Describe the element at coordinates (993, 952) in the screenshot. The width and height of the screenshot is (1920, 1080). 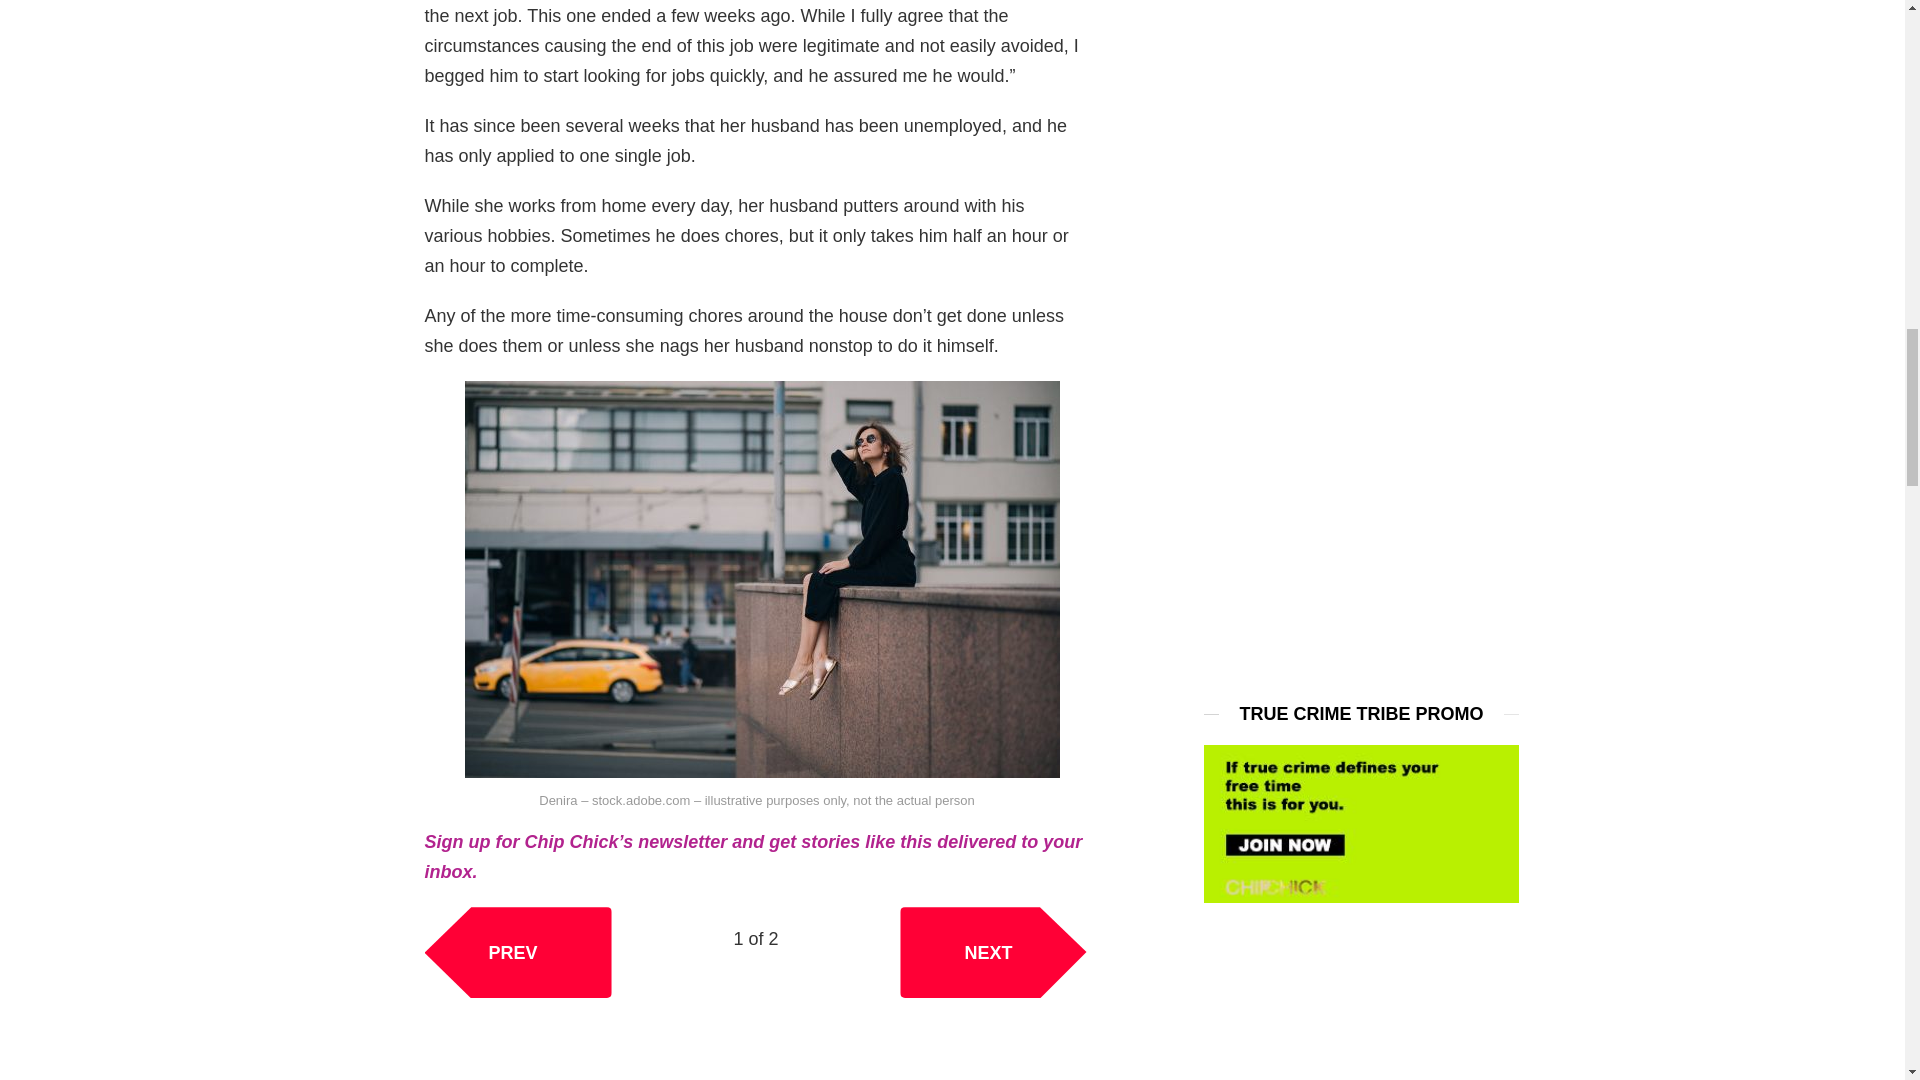
I see `NEXT` at that location.